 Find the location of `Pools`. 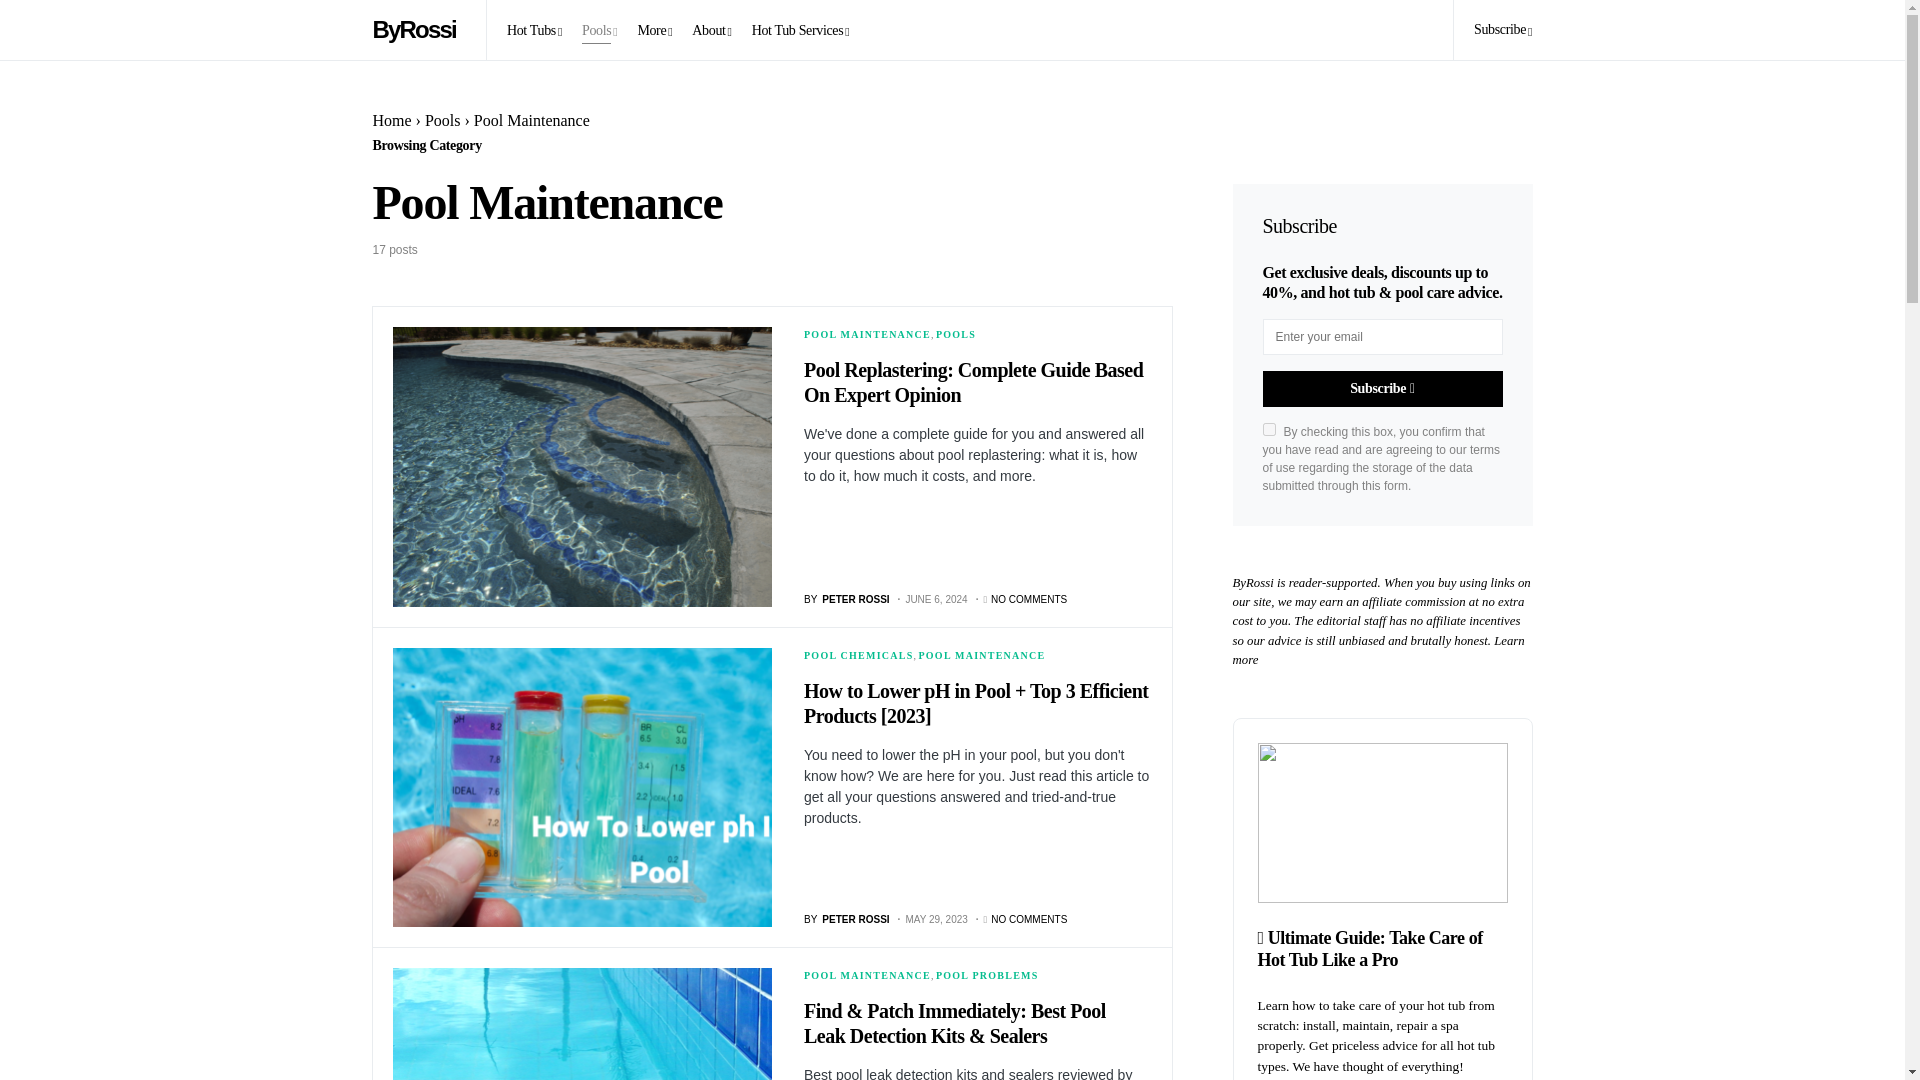

Pools is located at coordinates (598, 30).